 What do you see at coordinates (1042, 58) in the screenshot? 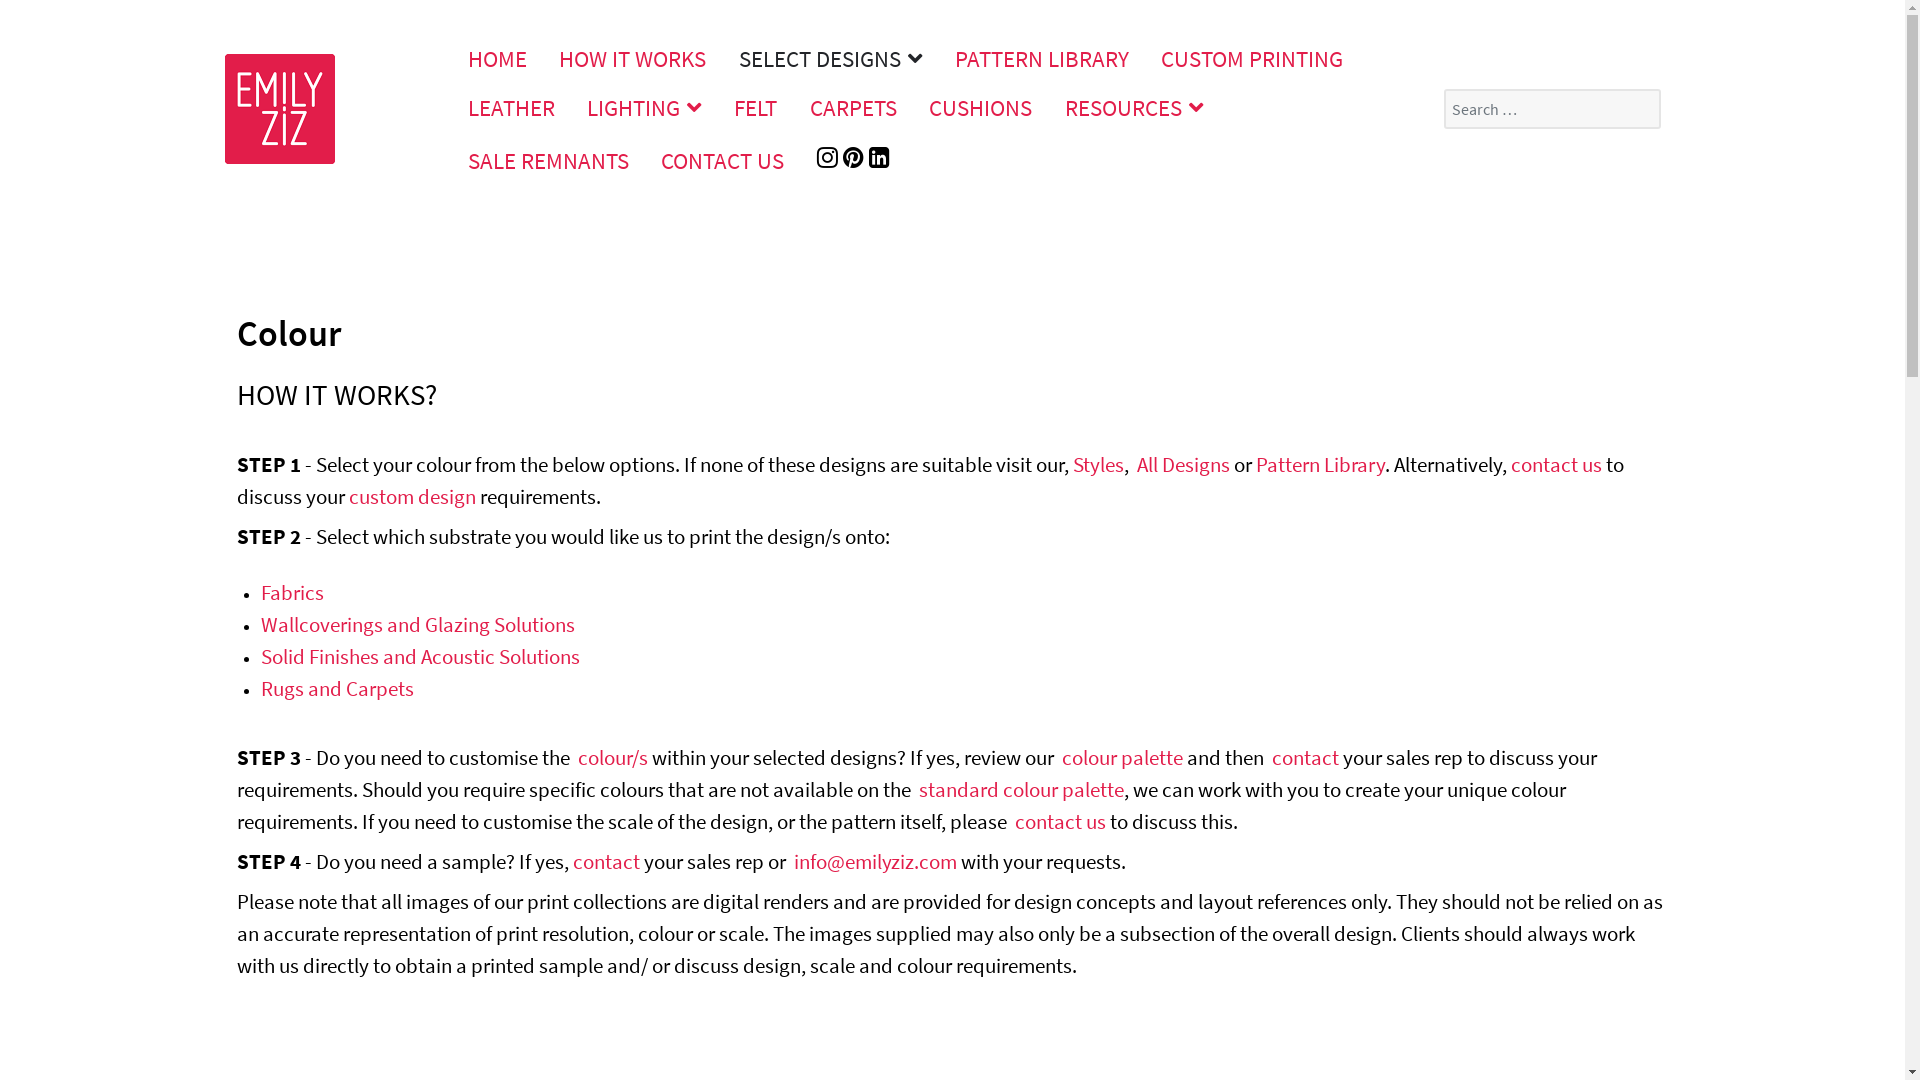
I see `PATTERN LIBRARY` at bounding box center [1042, 58].